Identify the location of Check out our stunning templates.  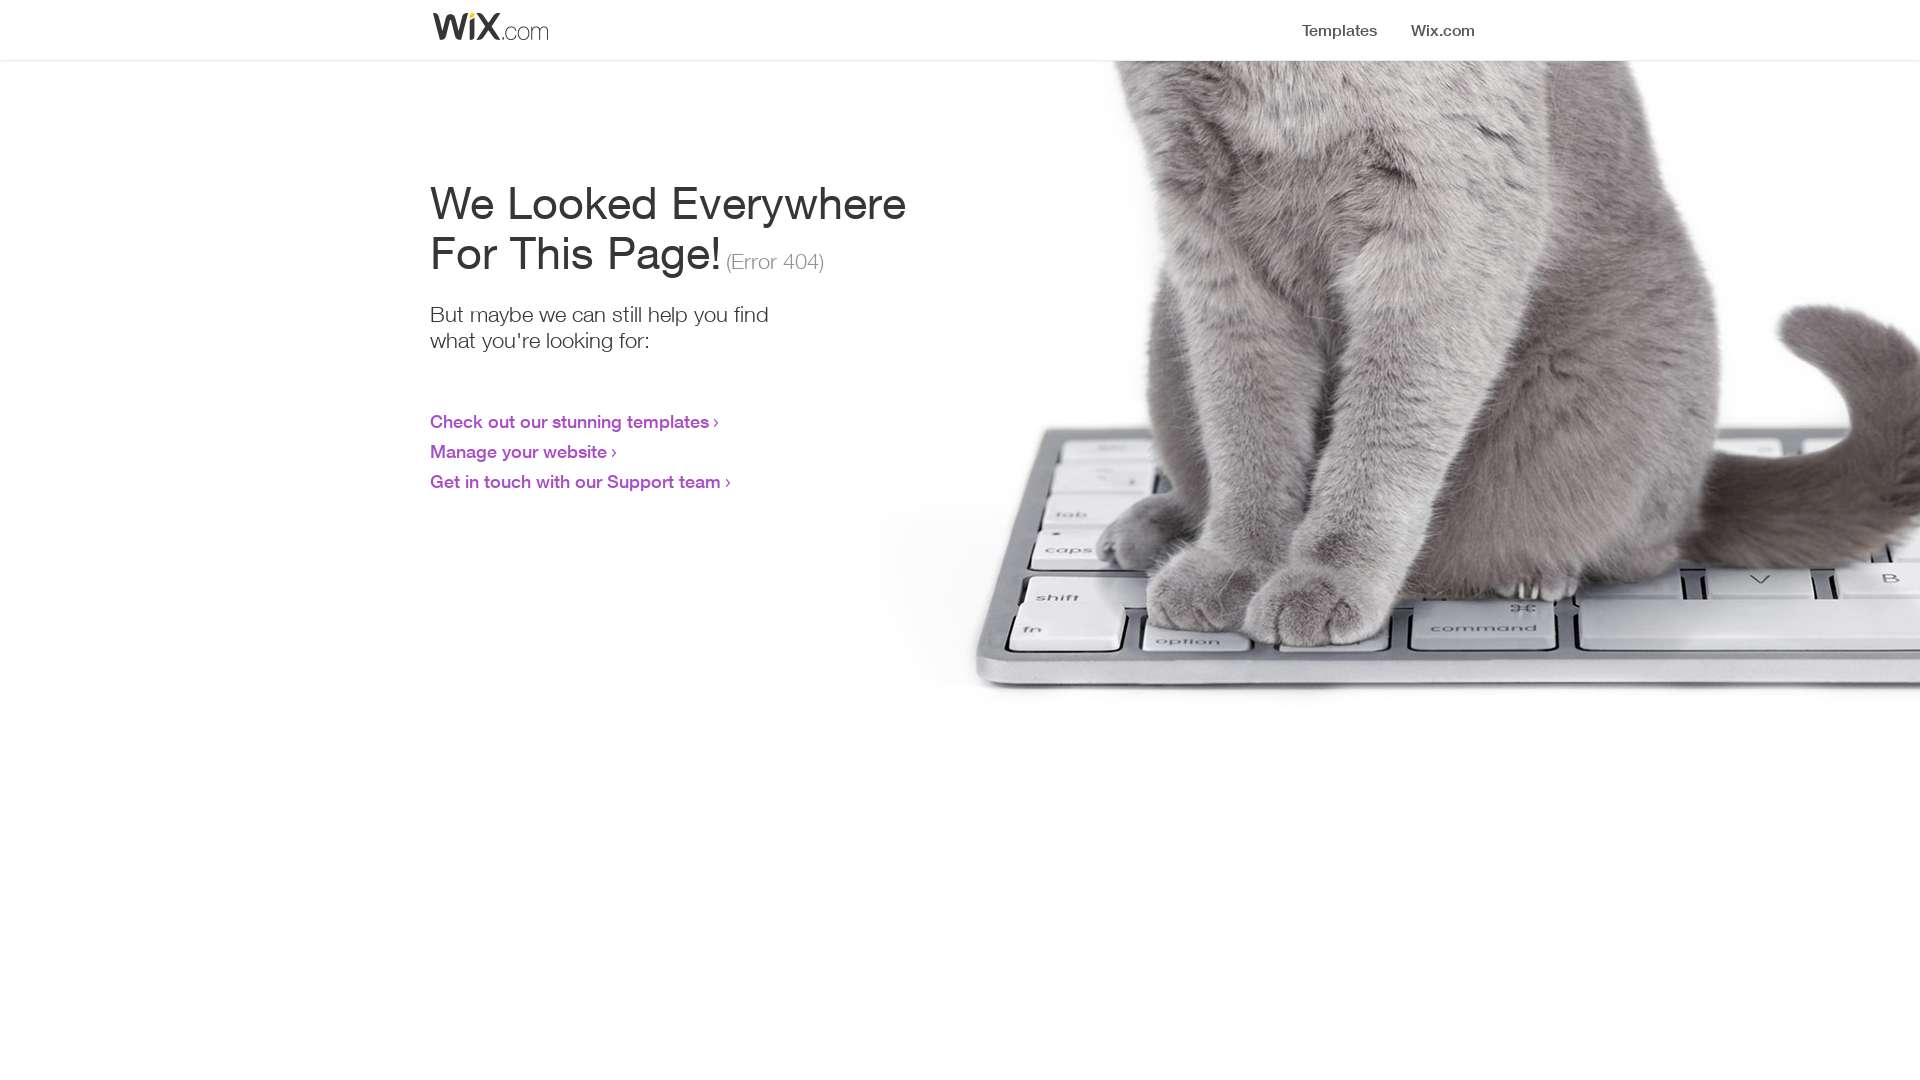
(570, 421).